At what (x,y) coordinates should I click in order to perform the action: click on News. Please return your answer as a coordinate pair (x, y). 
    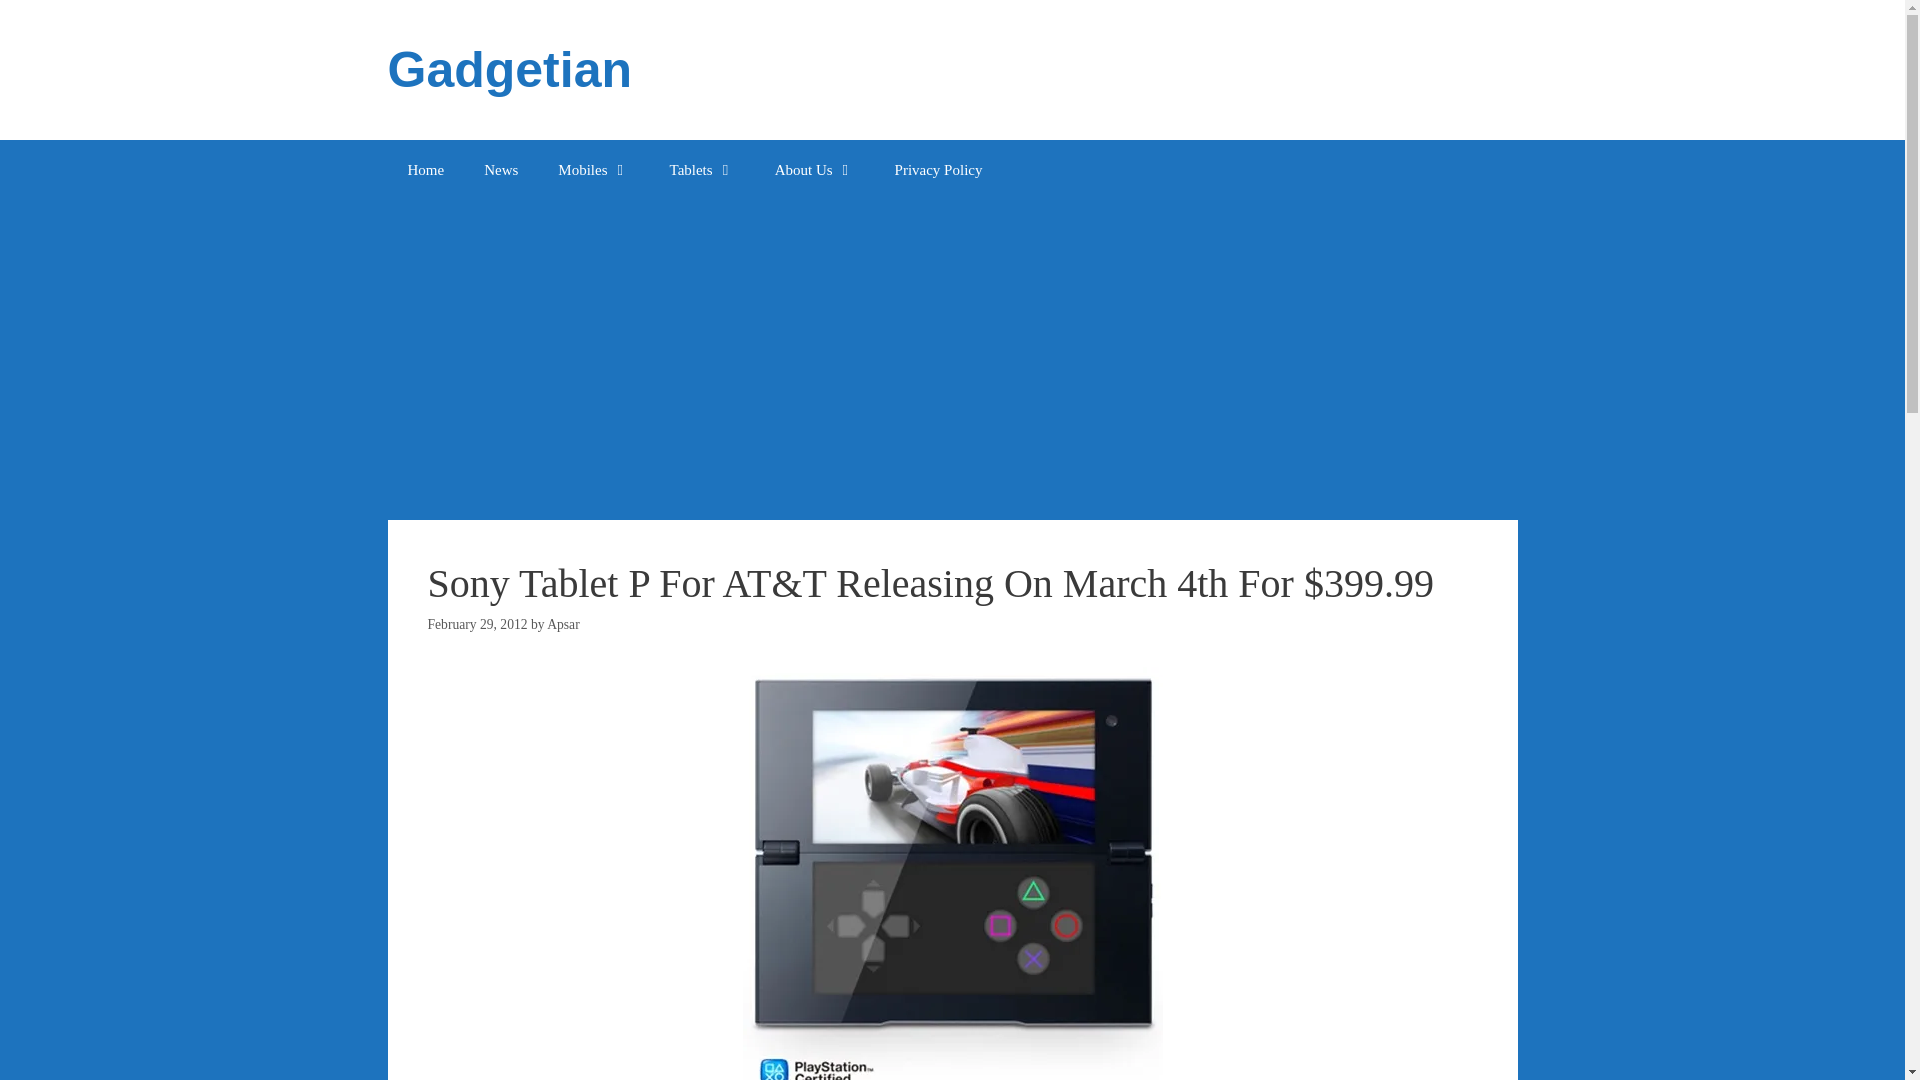
    Looking at the image, I should click on (500, 170).